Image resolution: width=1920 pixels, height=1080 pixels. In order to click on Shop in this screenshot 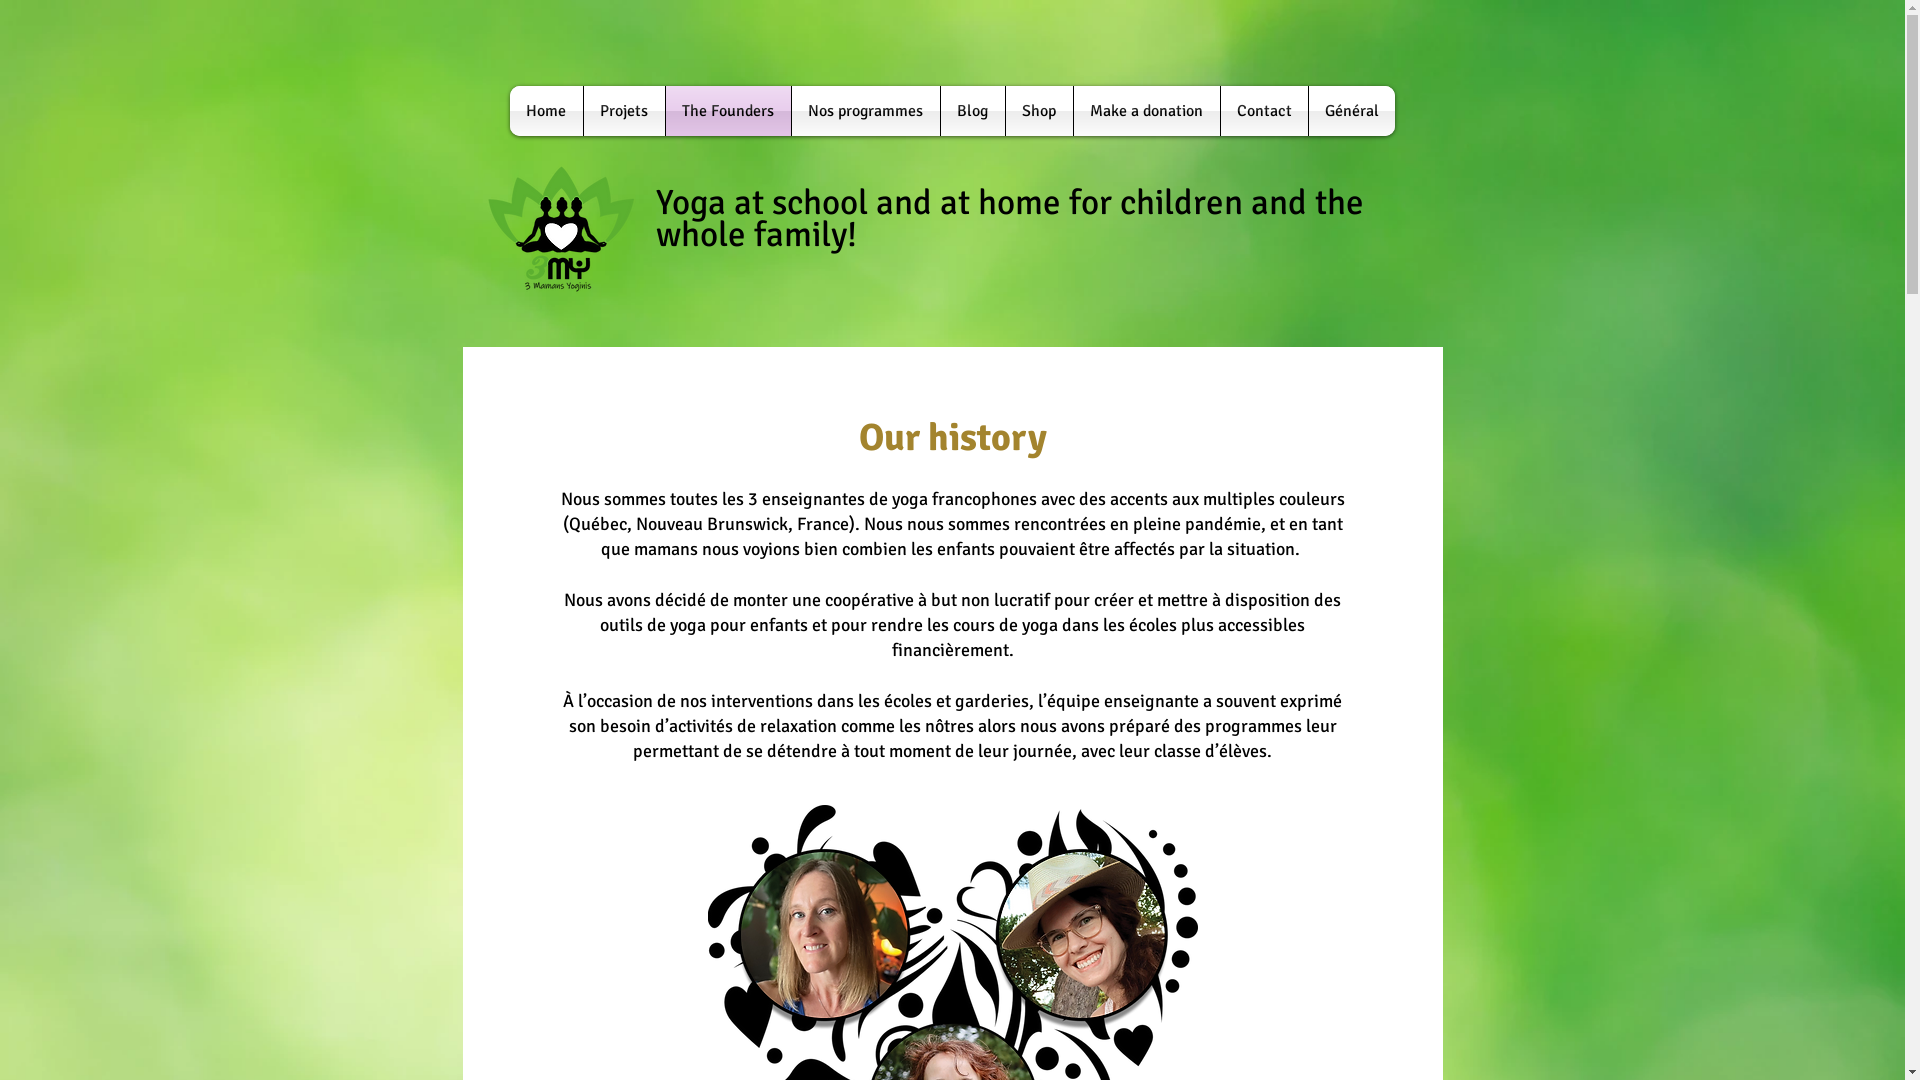, I will do `click(1040, 111)`.